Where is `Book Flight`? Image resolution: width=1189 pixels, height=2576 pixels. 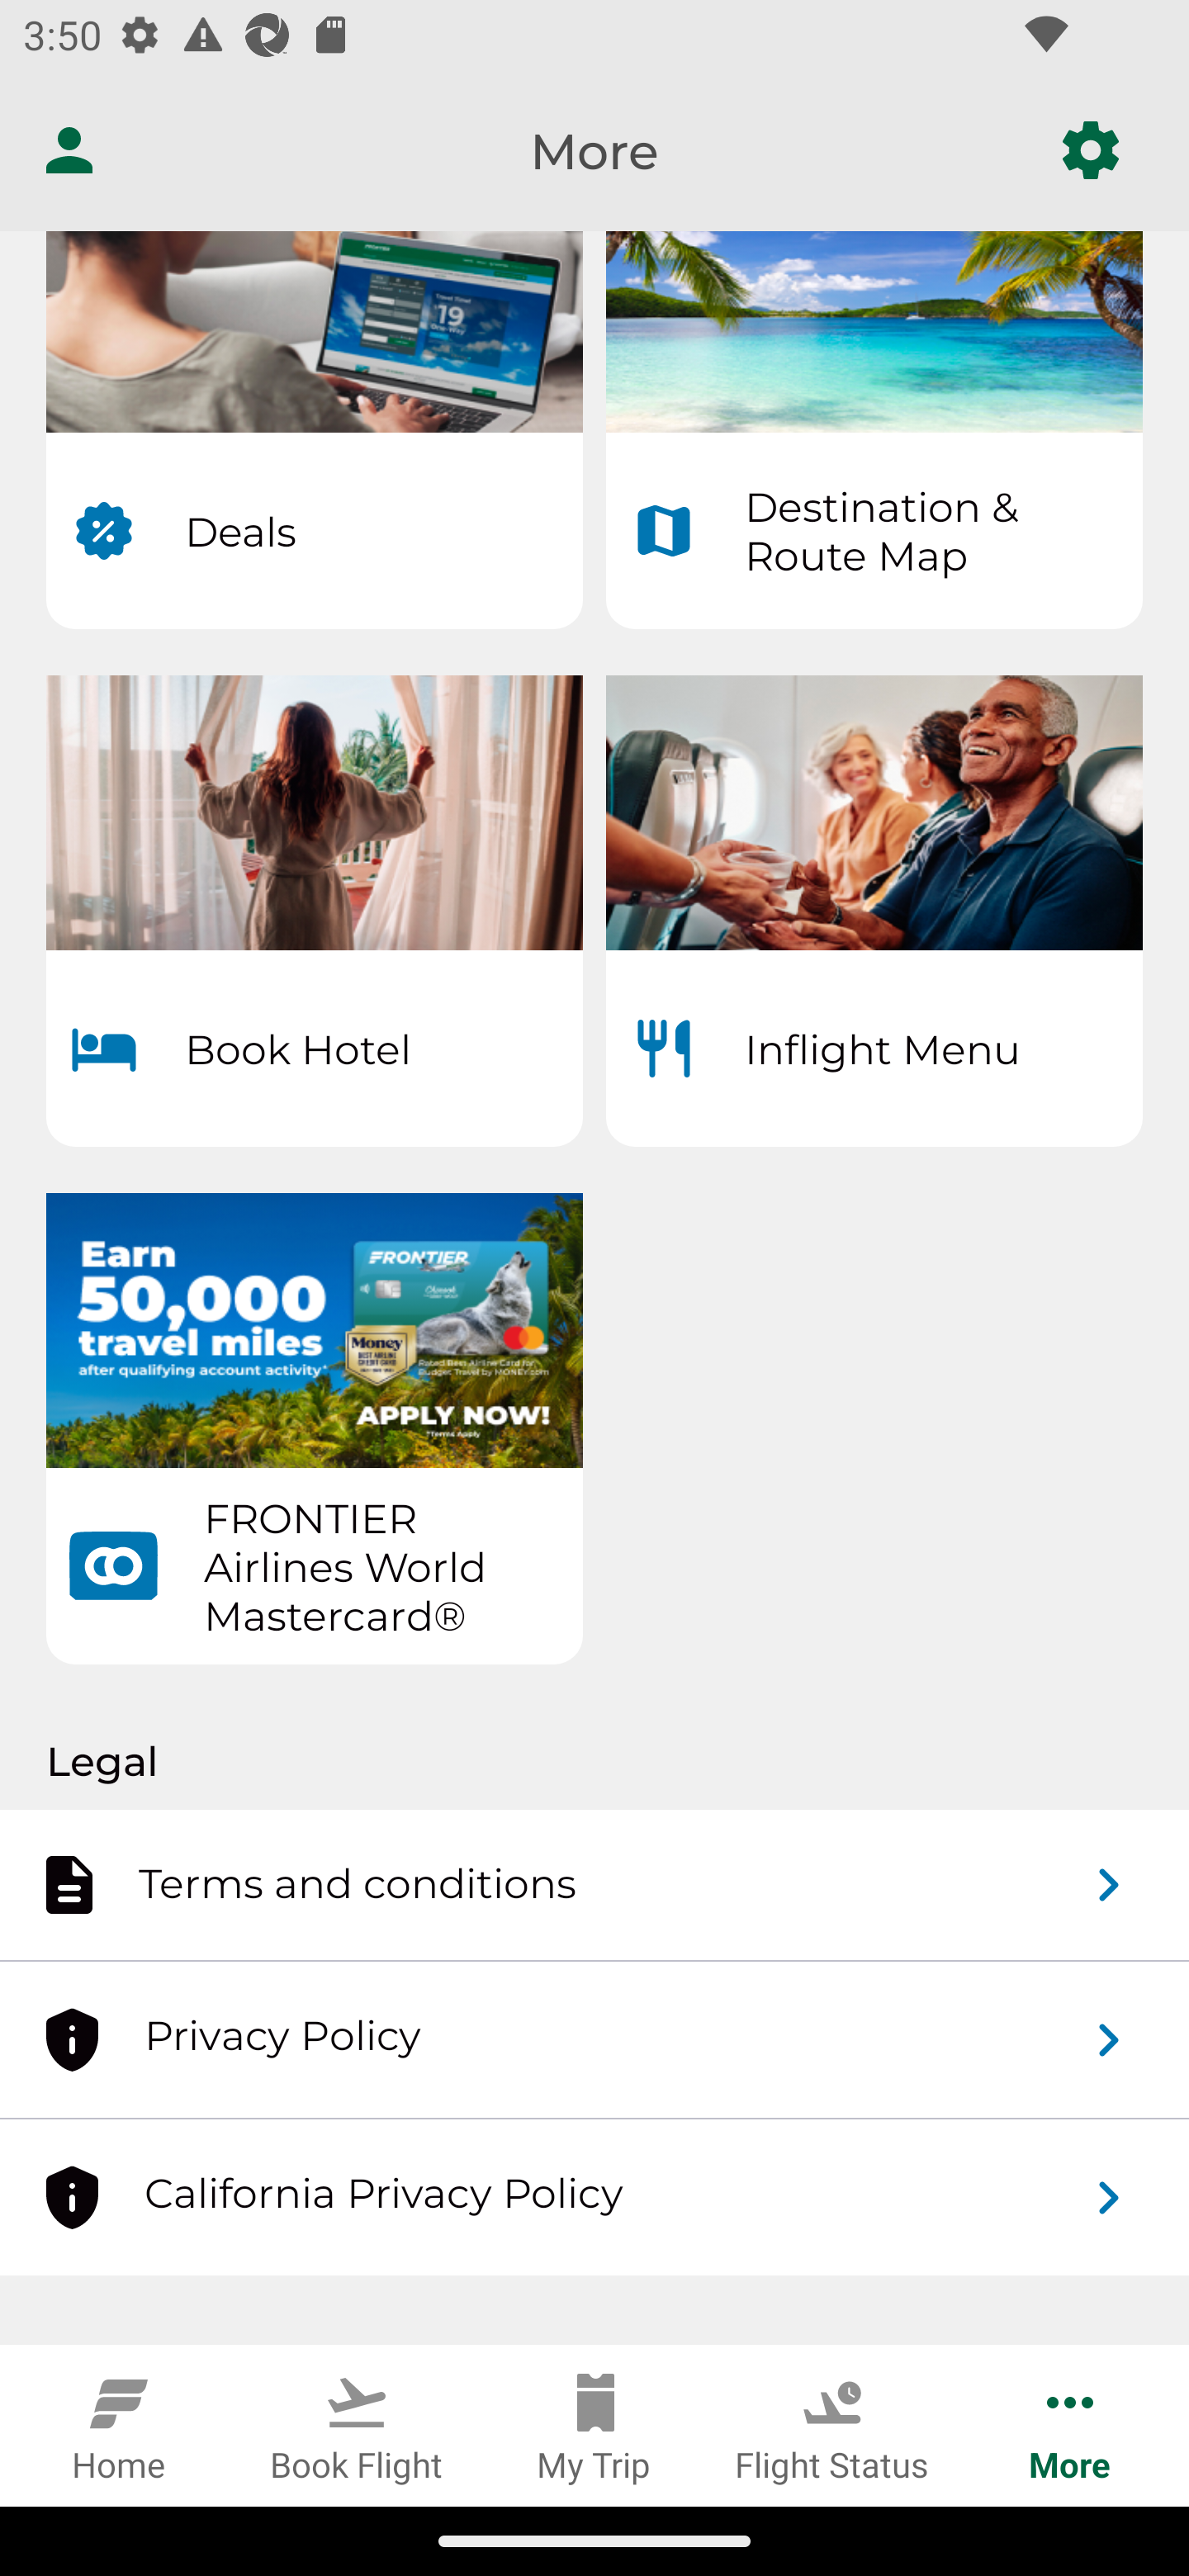
Book Flight is located at coordinates (357, 2425).